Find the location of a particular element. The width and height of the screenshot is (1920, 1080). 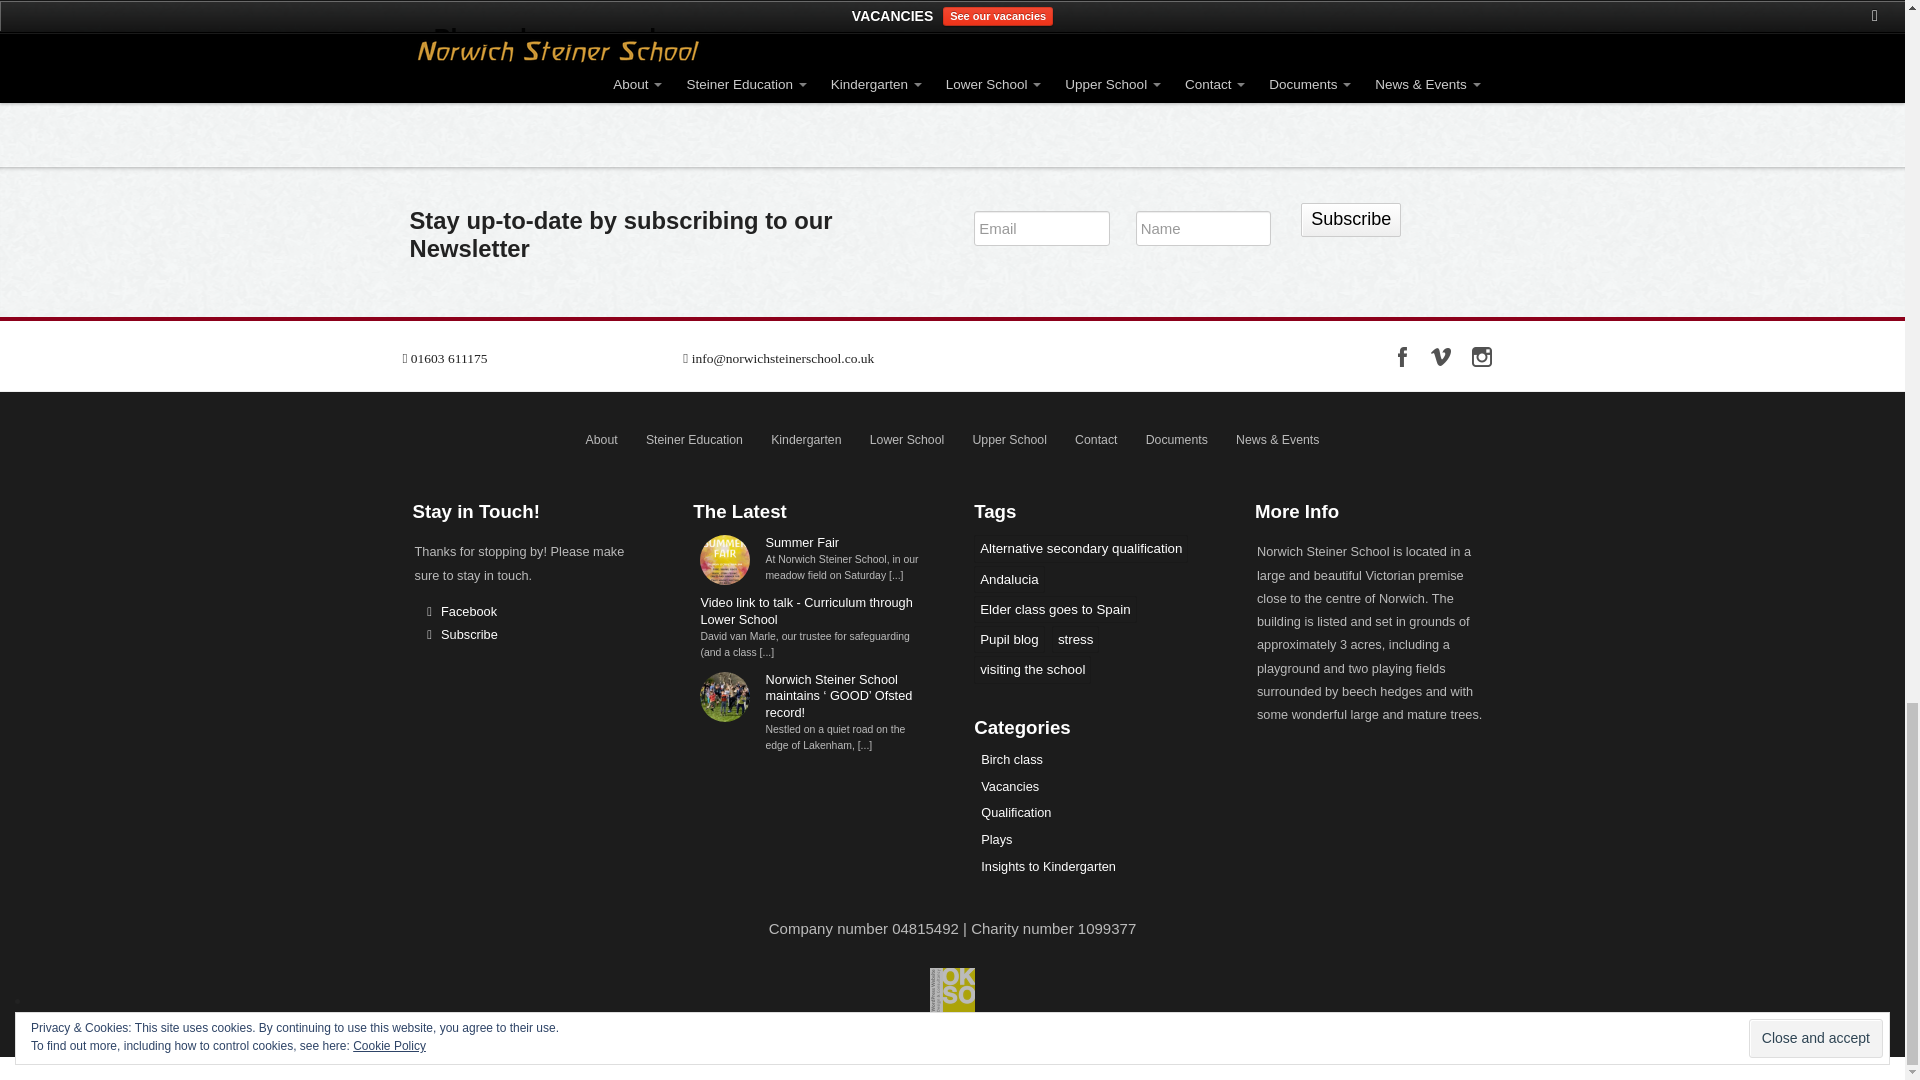

Subscribe is located at coordinates (1351, 220).